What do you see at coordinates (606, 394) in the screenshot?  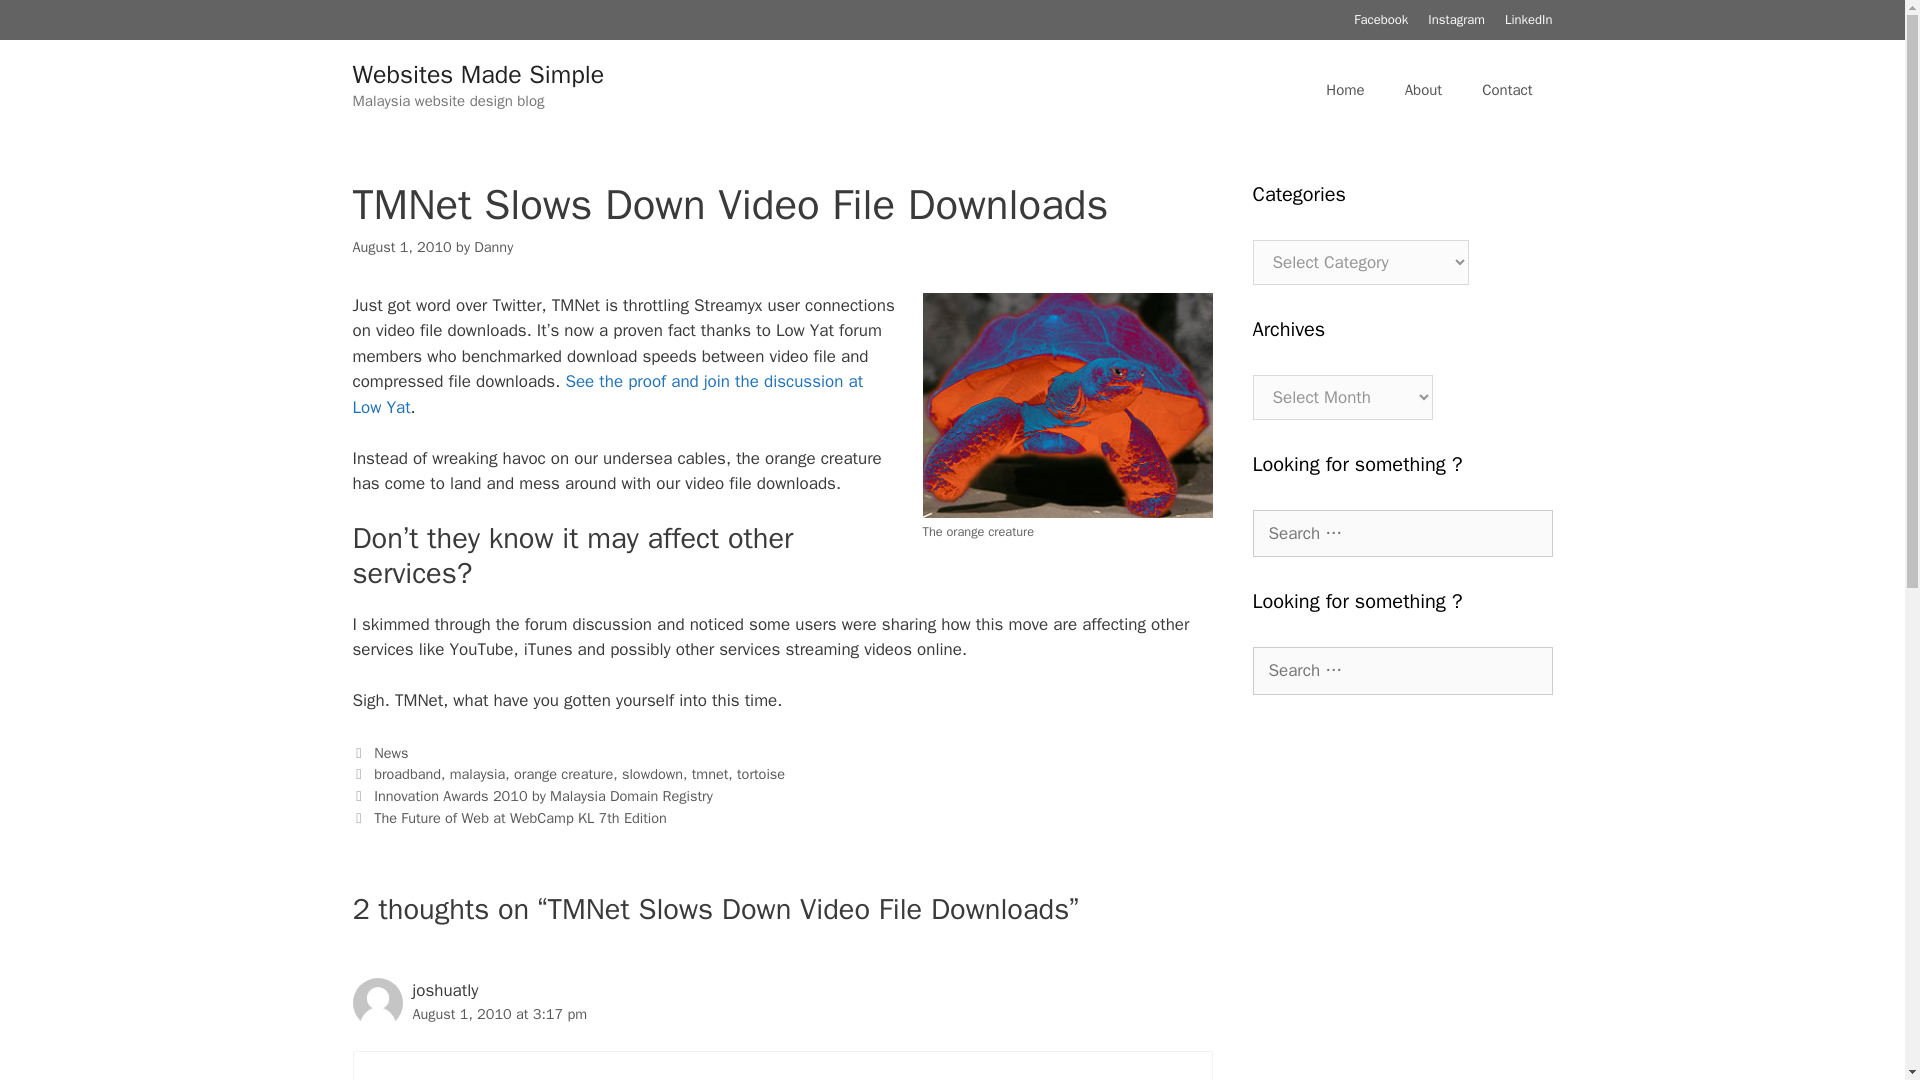 I see `See the proof and join the discussion at Low Yat` at bounding box center [606, 394].